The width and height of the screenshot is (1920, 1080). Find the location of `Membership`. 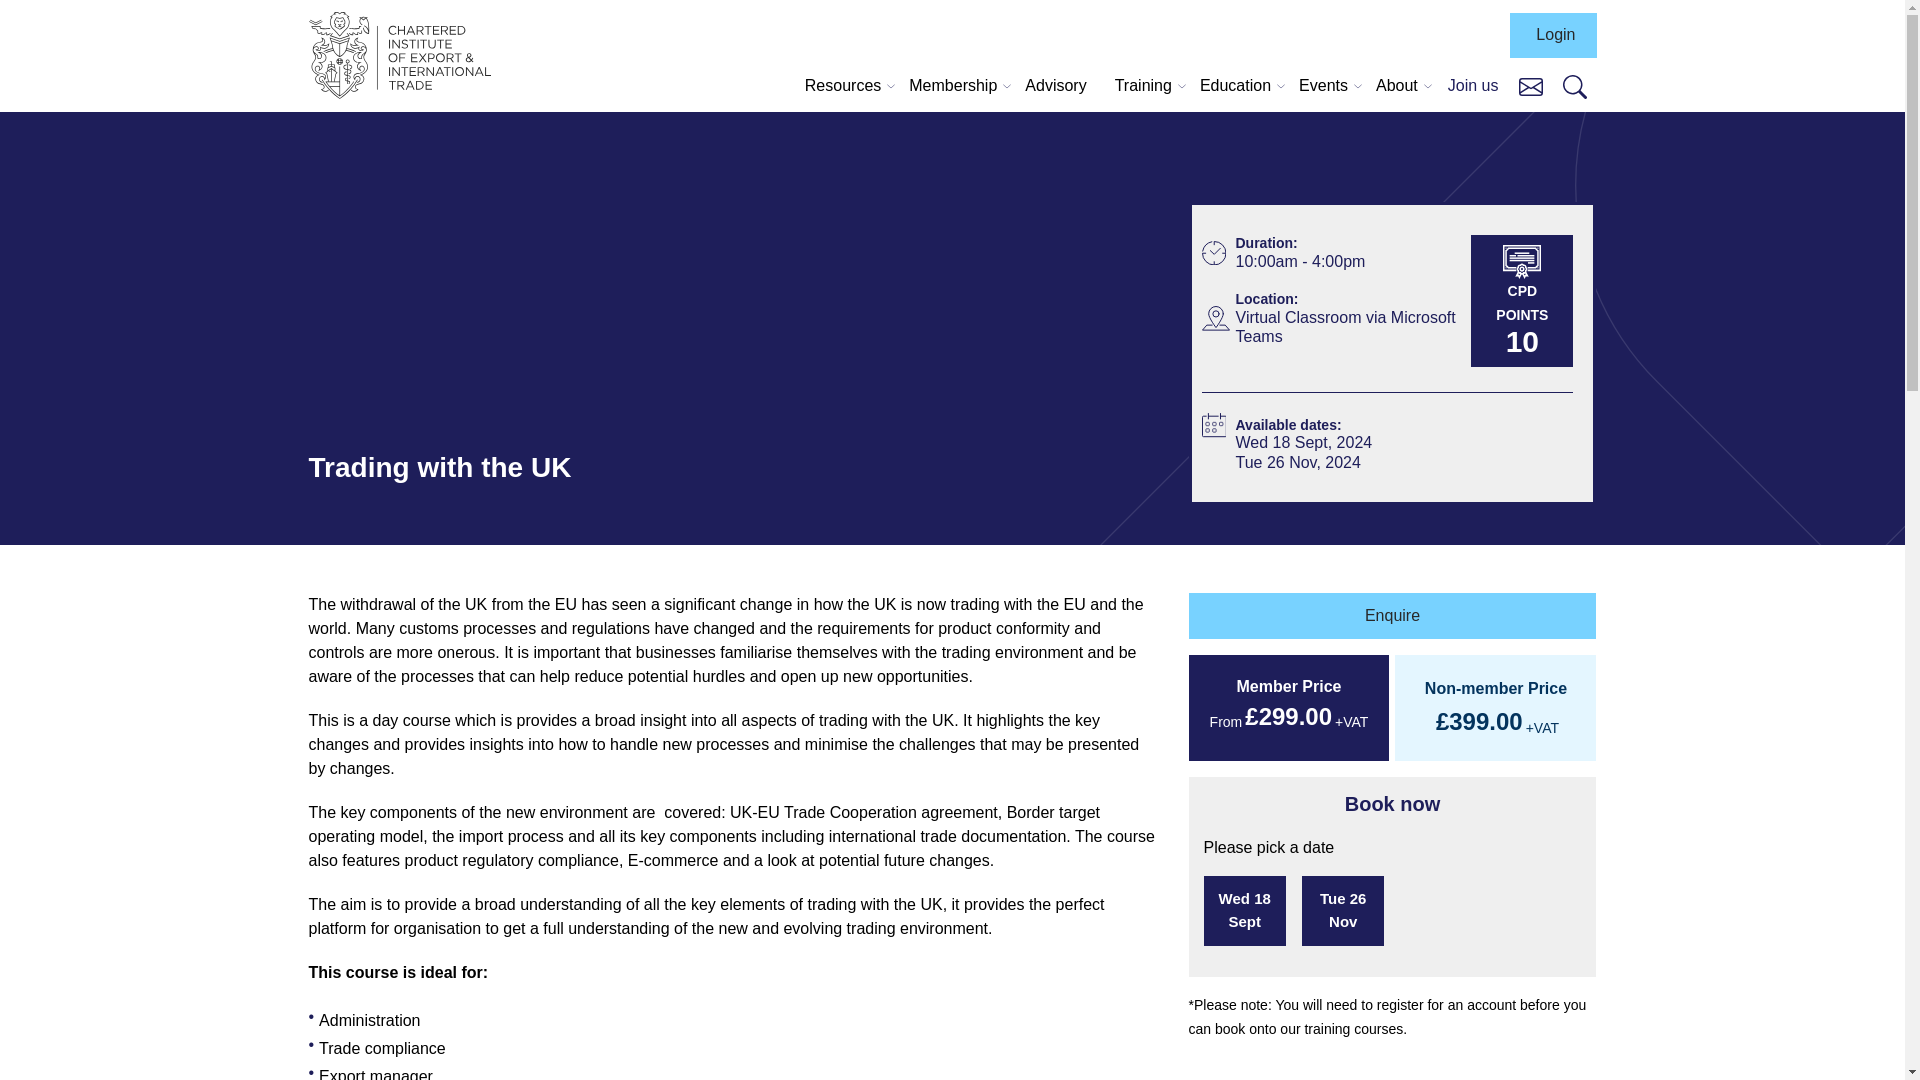

Membership is located at coordinates (952, 86).